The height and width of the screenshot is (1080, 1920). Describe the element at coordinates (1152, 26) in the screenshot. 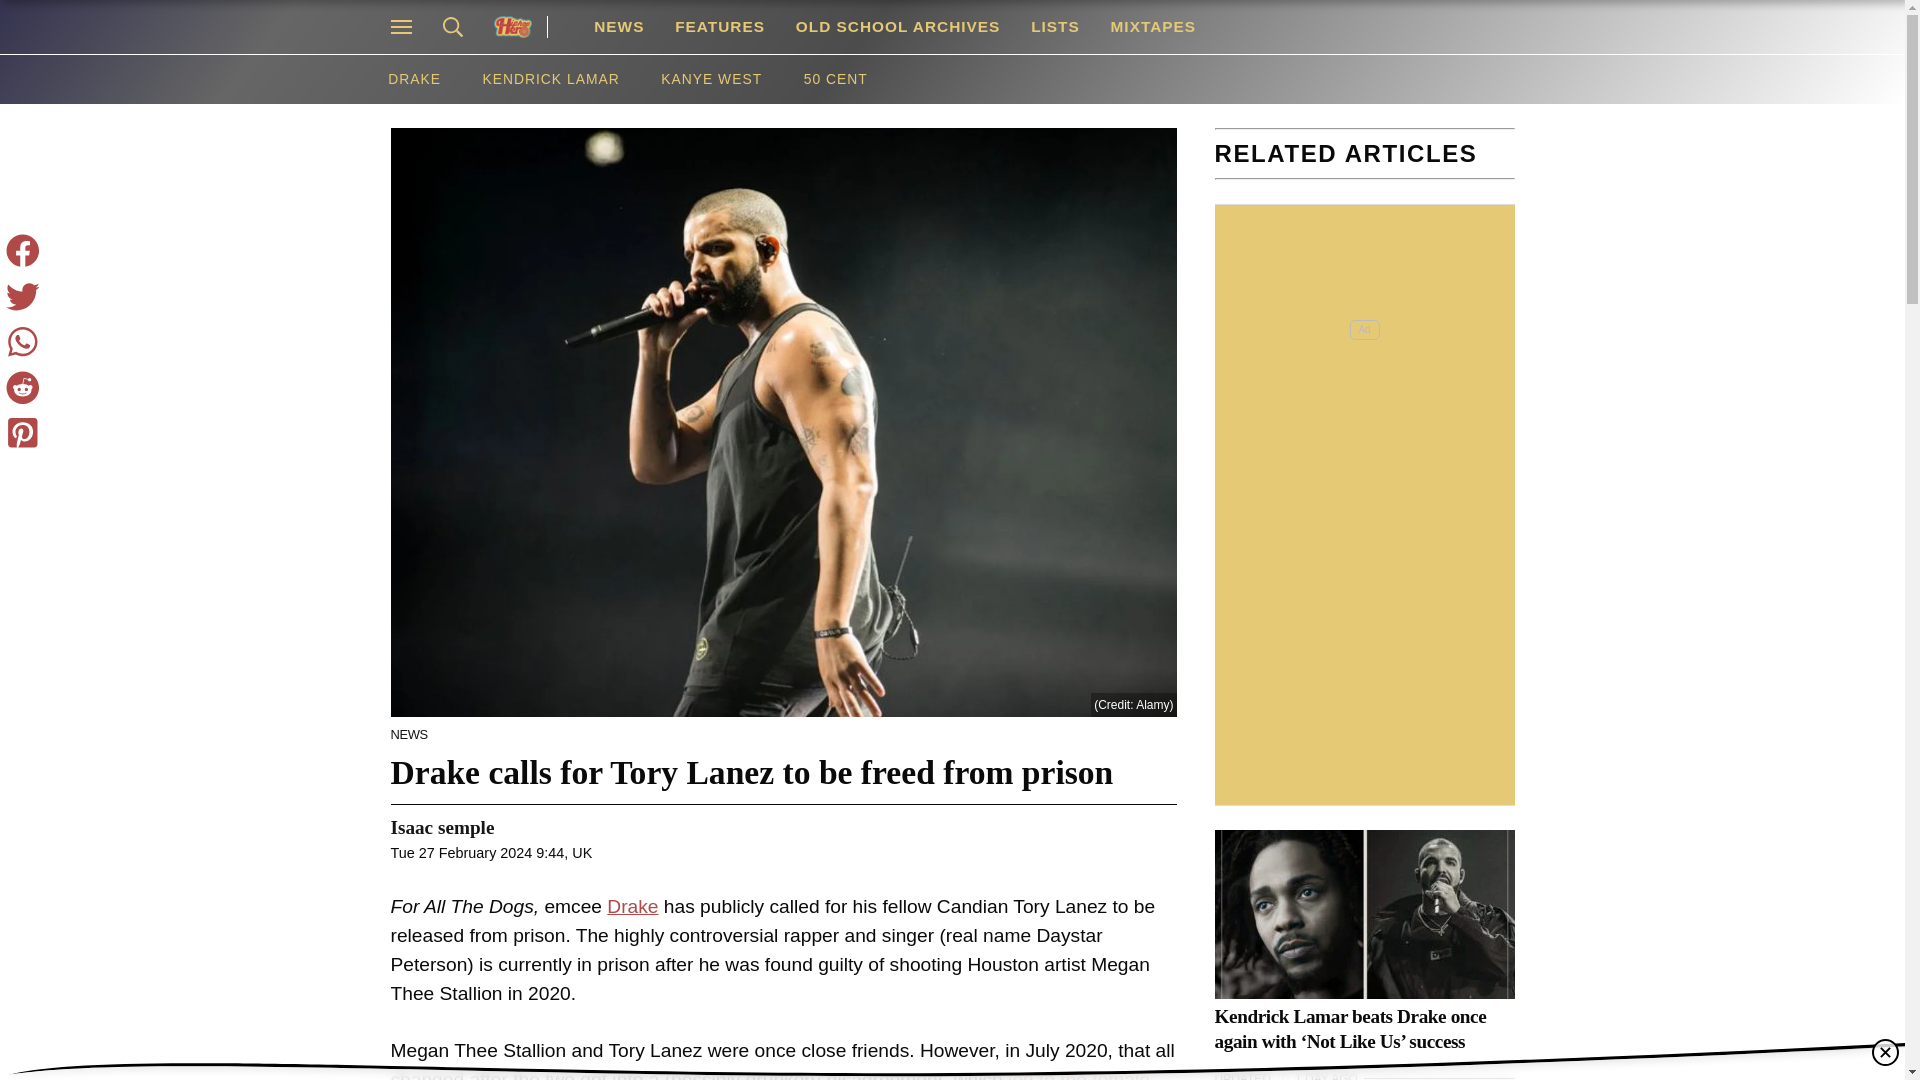

I see `MIXTAPES` at that location.